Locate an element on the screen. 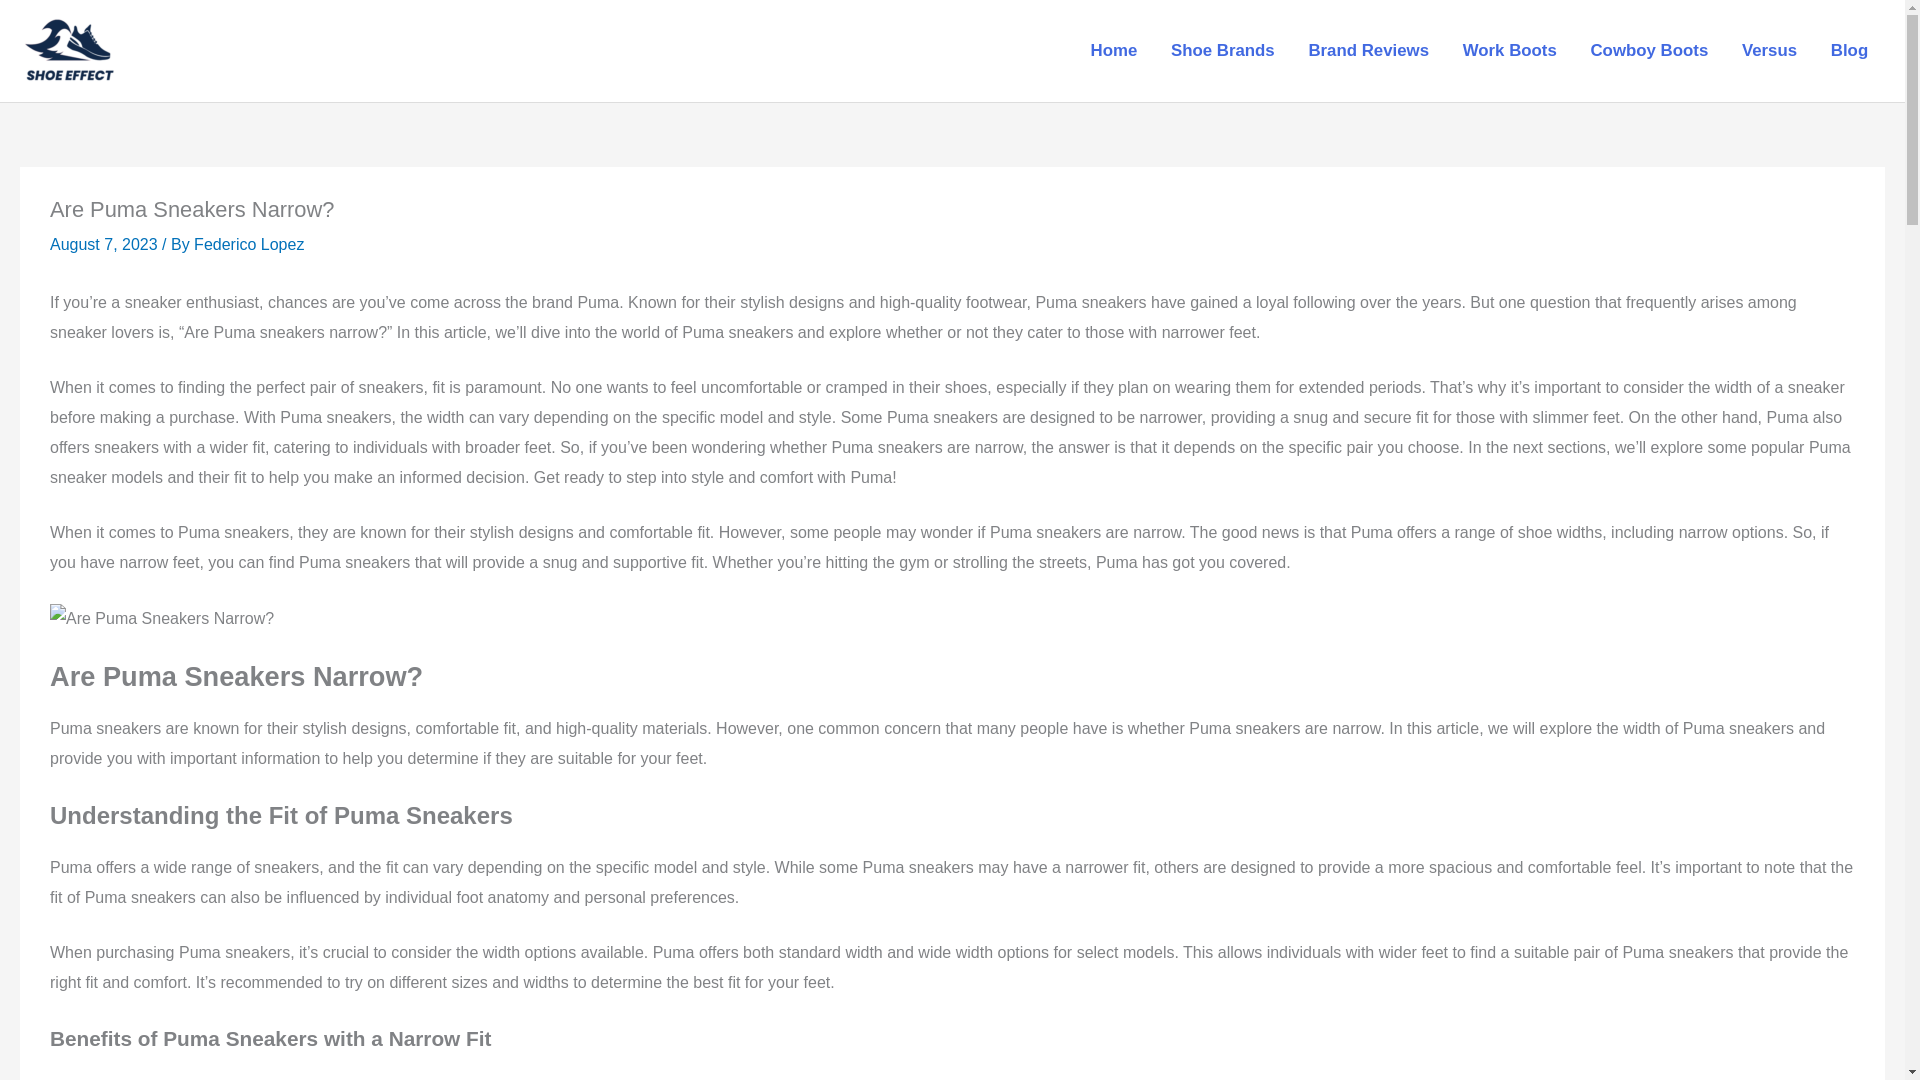 This screenshot has width=1920, height=1080. Federico Lopez is located at coordinates (248, 244).